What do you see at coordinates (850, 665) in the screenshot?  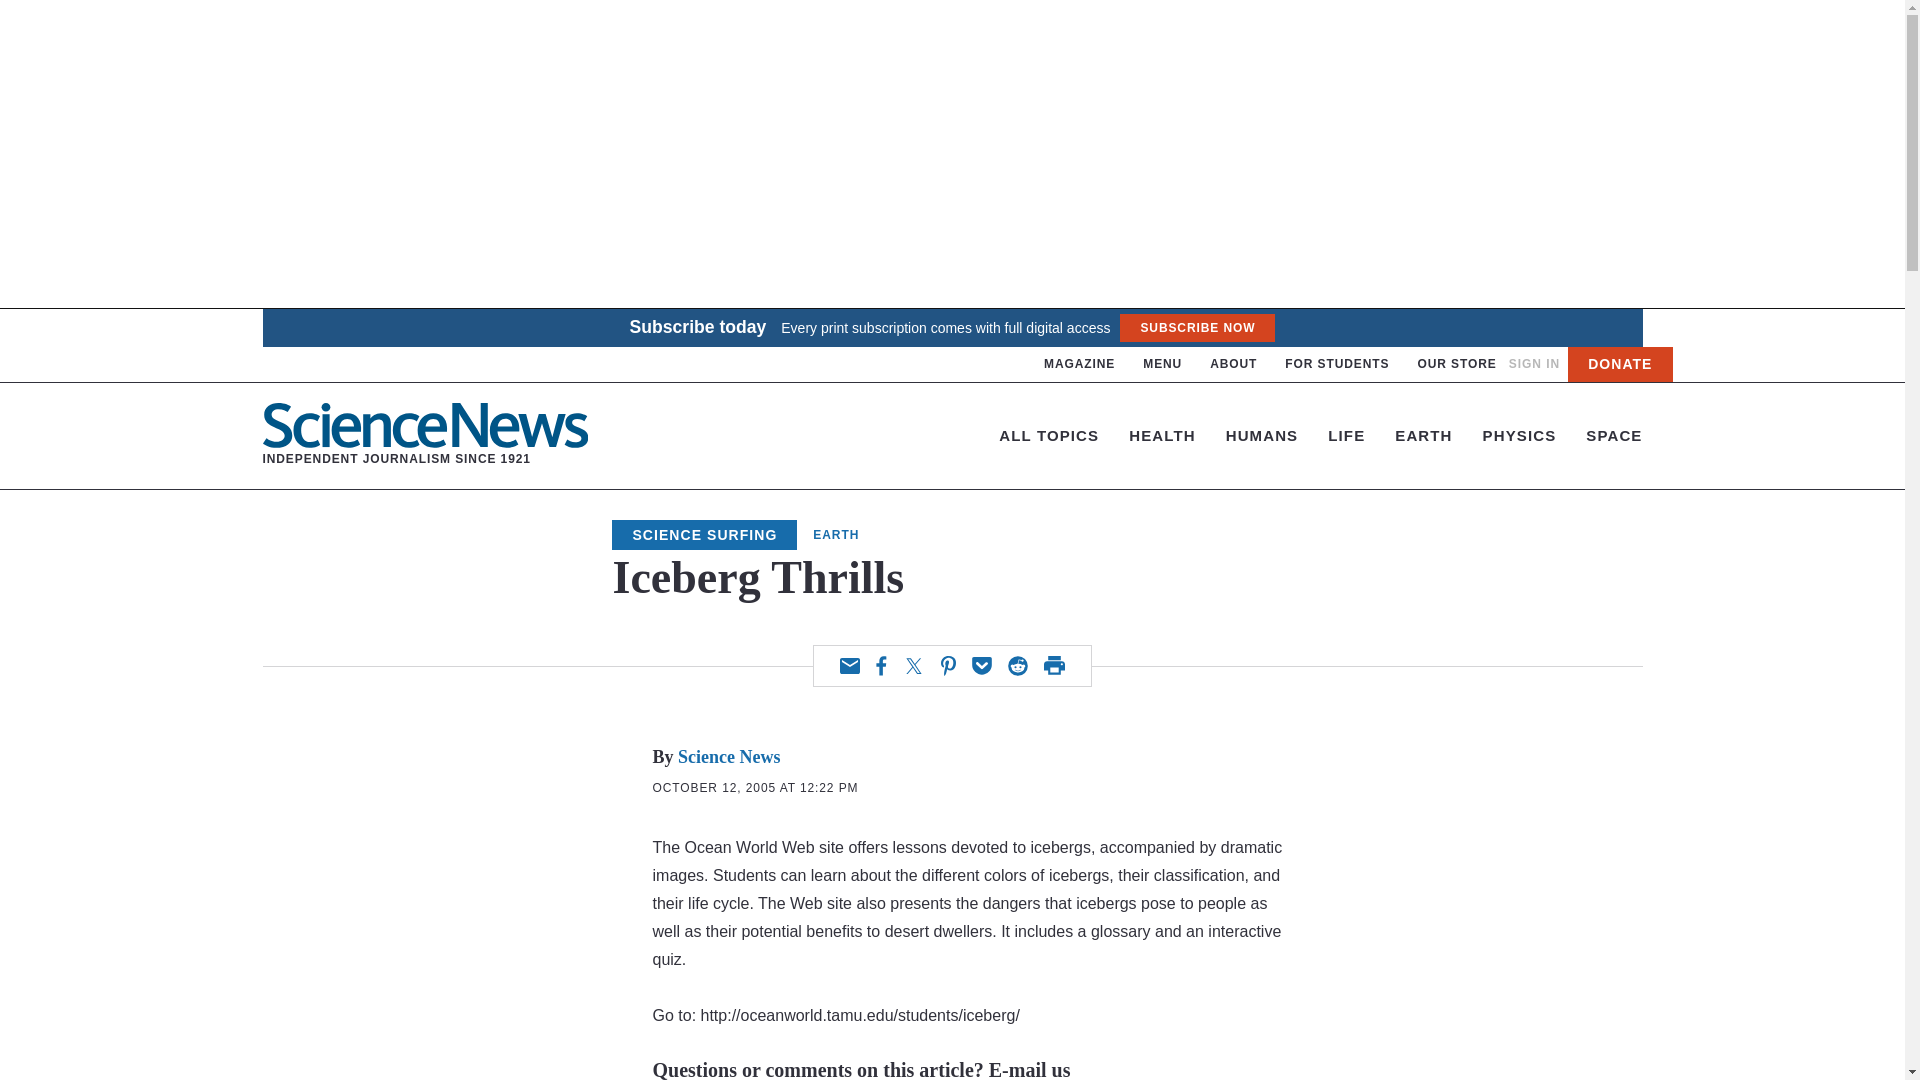 I see `Share via email` at bounding box center [850, 665].